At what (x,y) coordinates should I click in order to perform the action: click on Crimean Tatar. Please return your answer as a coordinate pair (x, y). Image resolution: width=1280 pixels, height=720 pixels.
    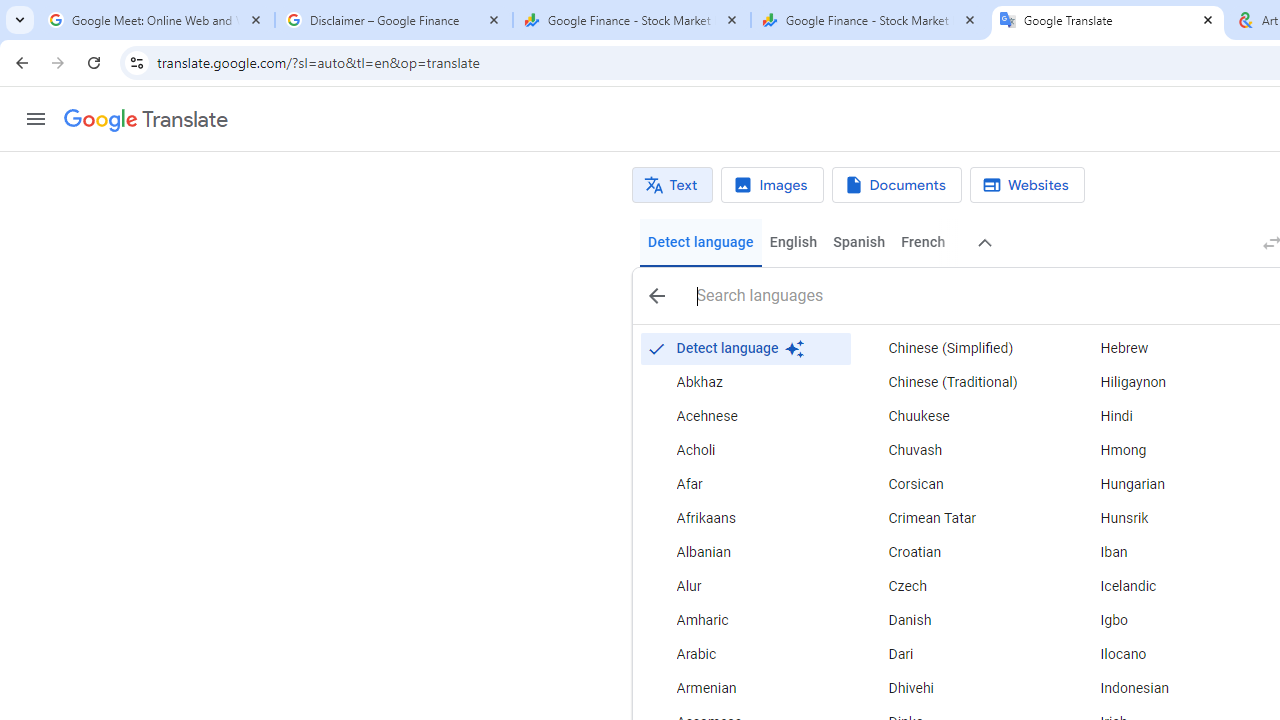
    Looking at the image, I should click on (957, 518).